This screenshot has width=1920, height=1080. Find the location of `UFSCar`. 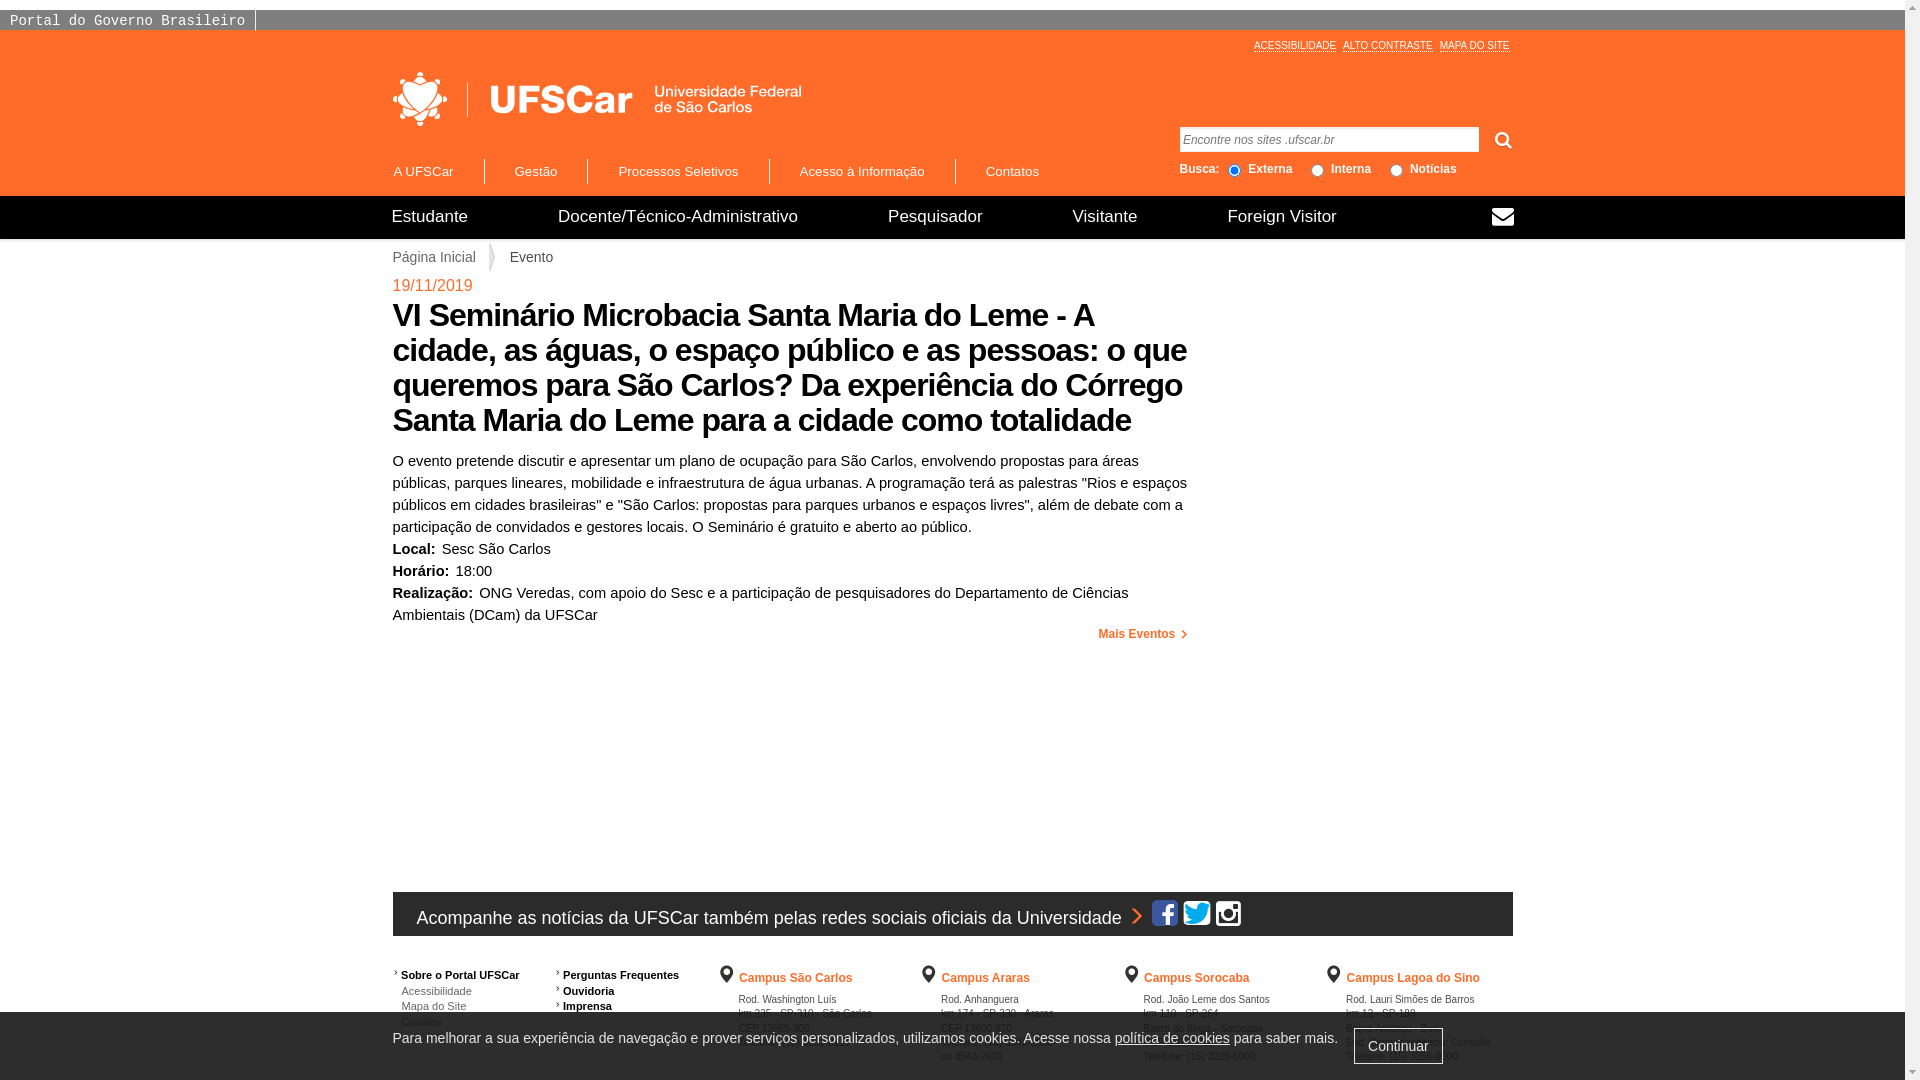

UFSCar is located at coordinates (596, 99).